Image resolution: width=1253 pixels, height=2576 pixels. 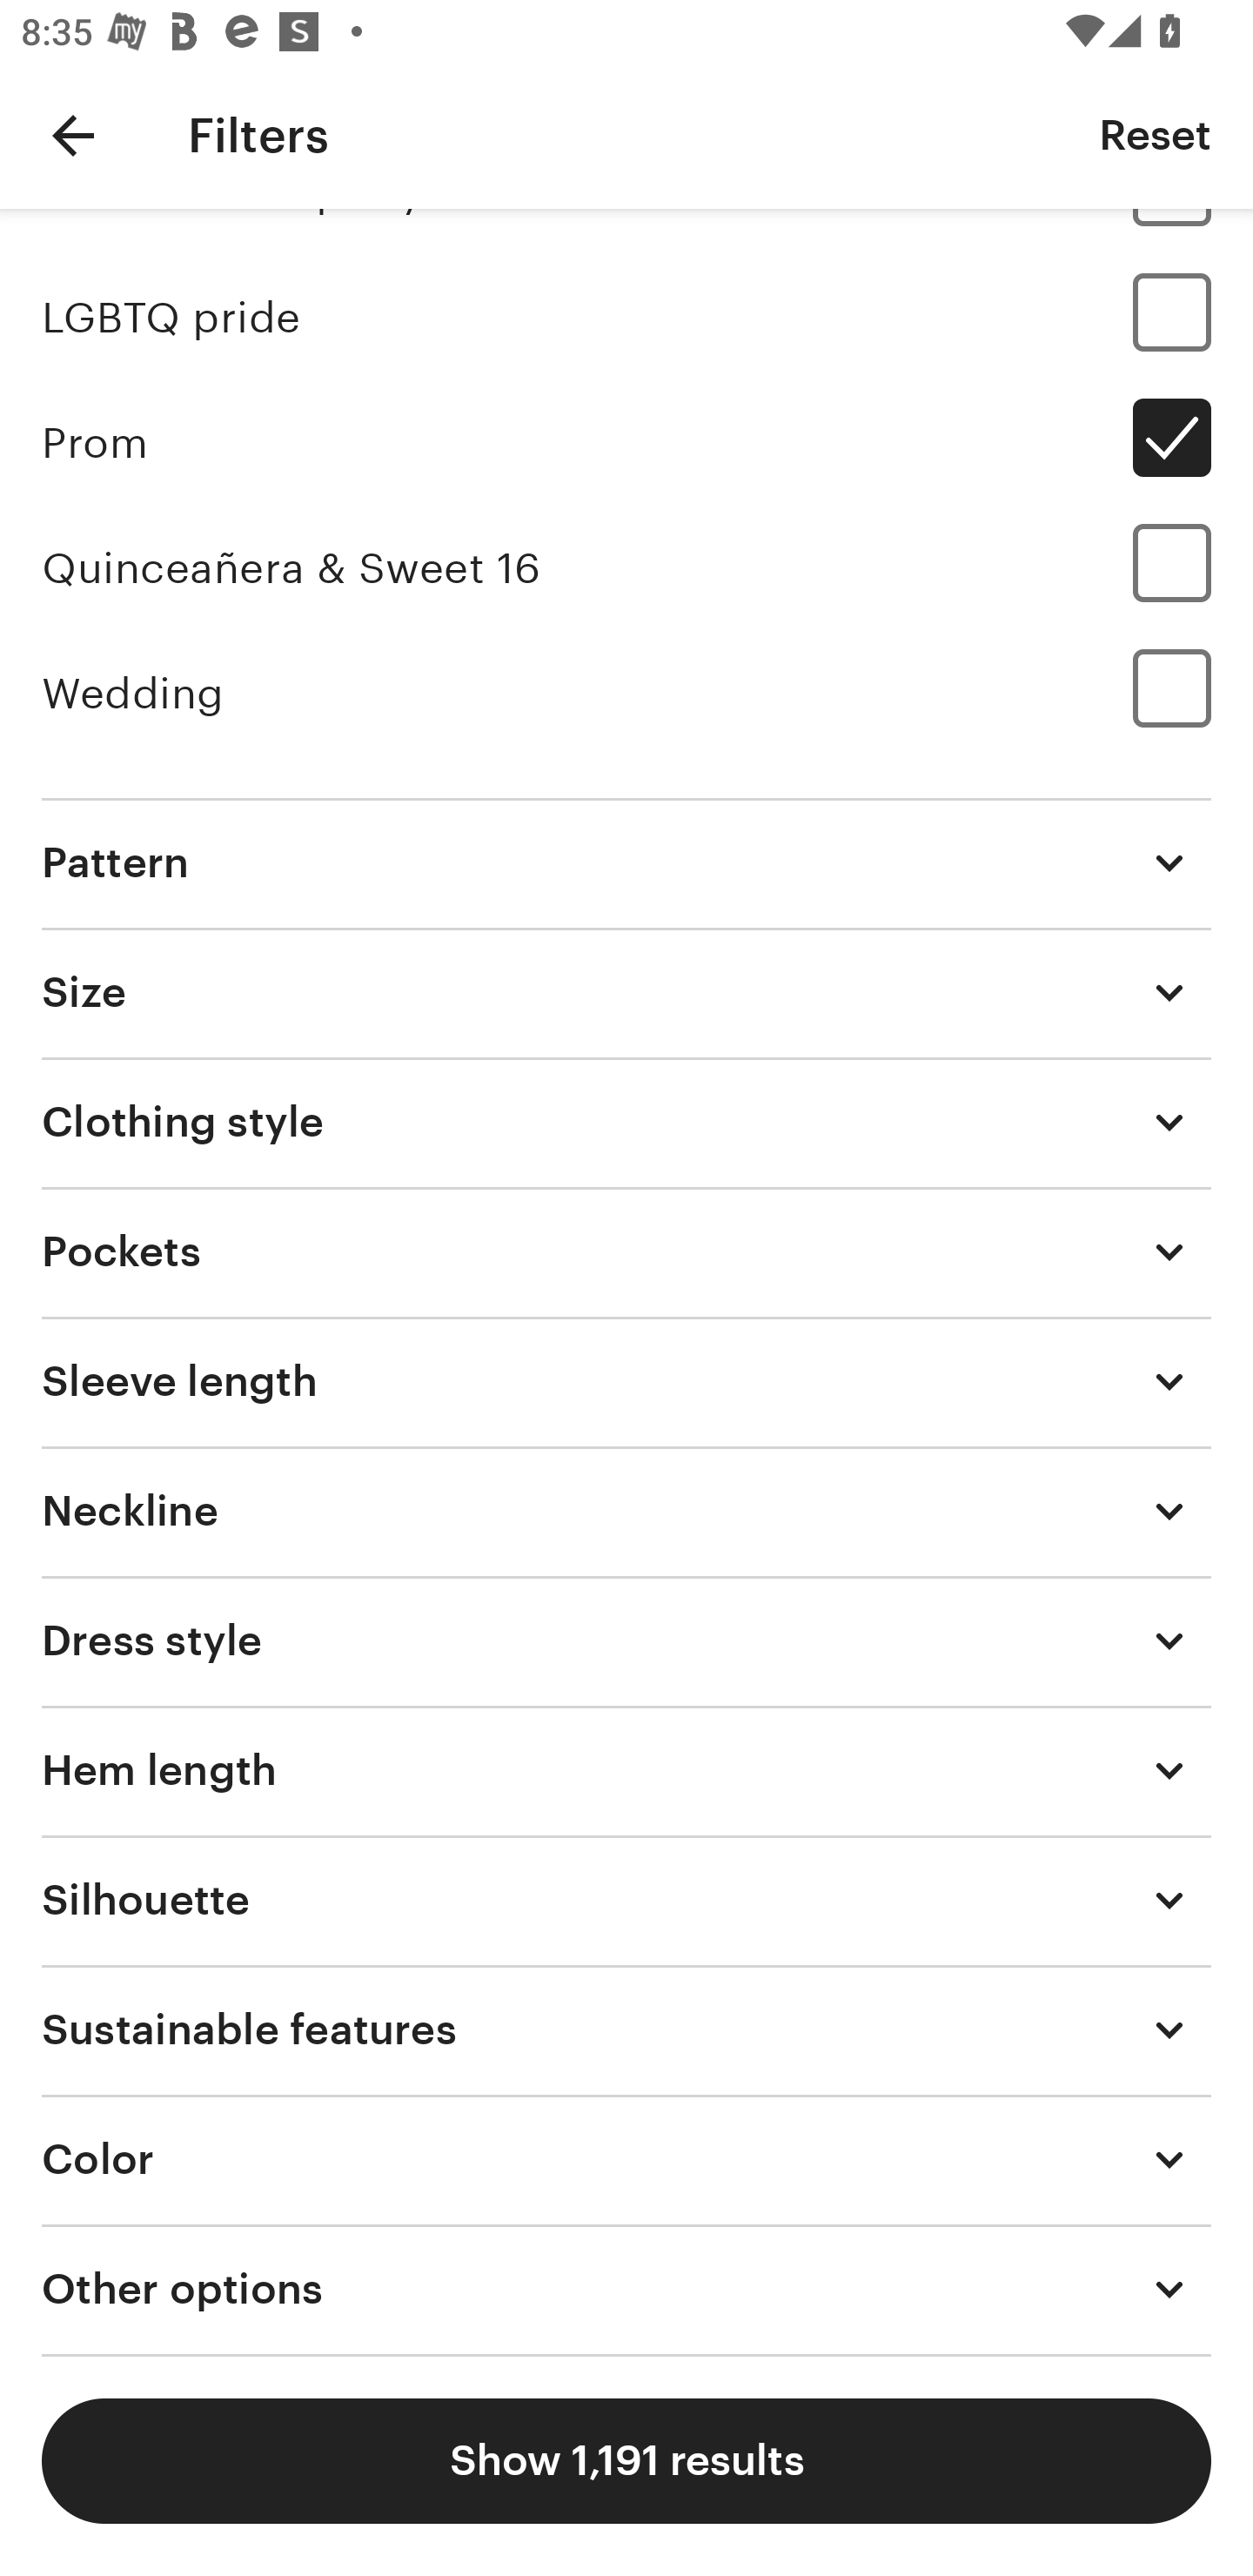 What do you see at coordinates (626, 1121) in the screenshot?
I see `Clothing style` at bounding box center [626, 1121].